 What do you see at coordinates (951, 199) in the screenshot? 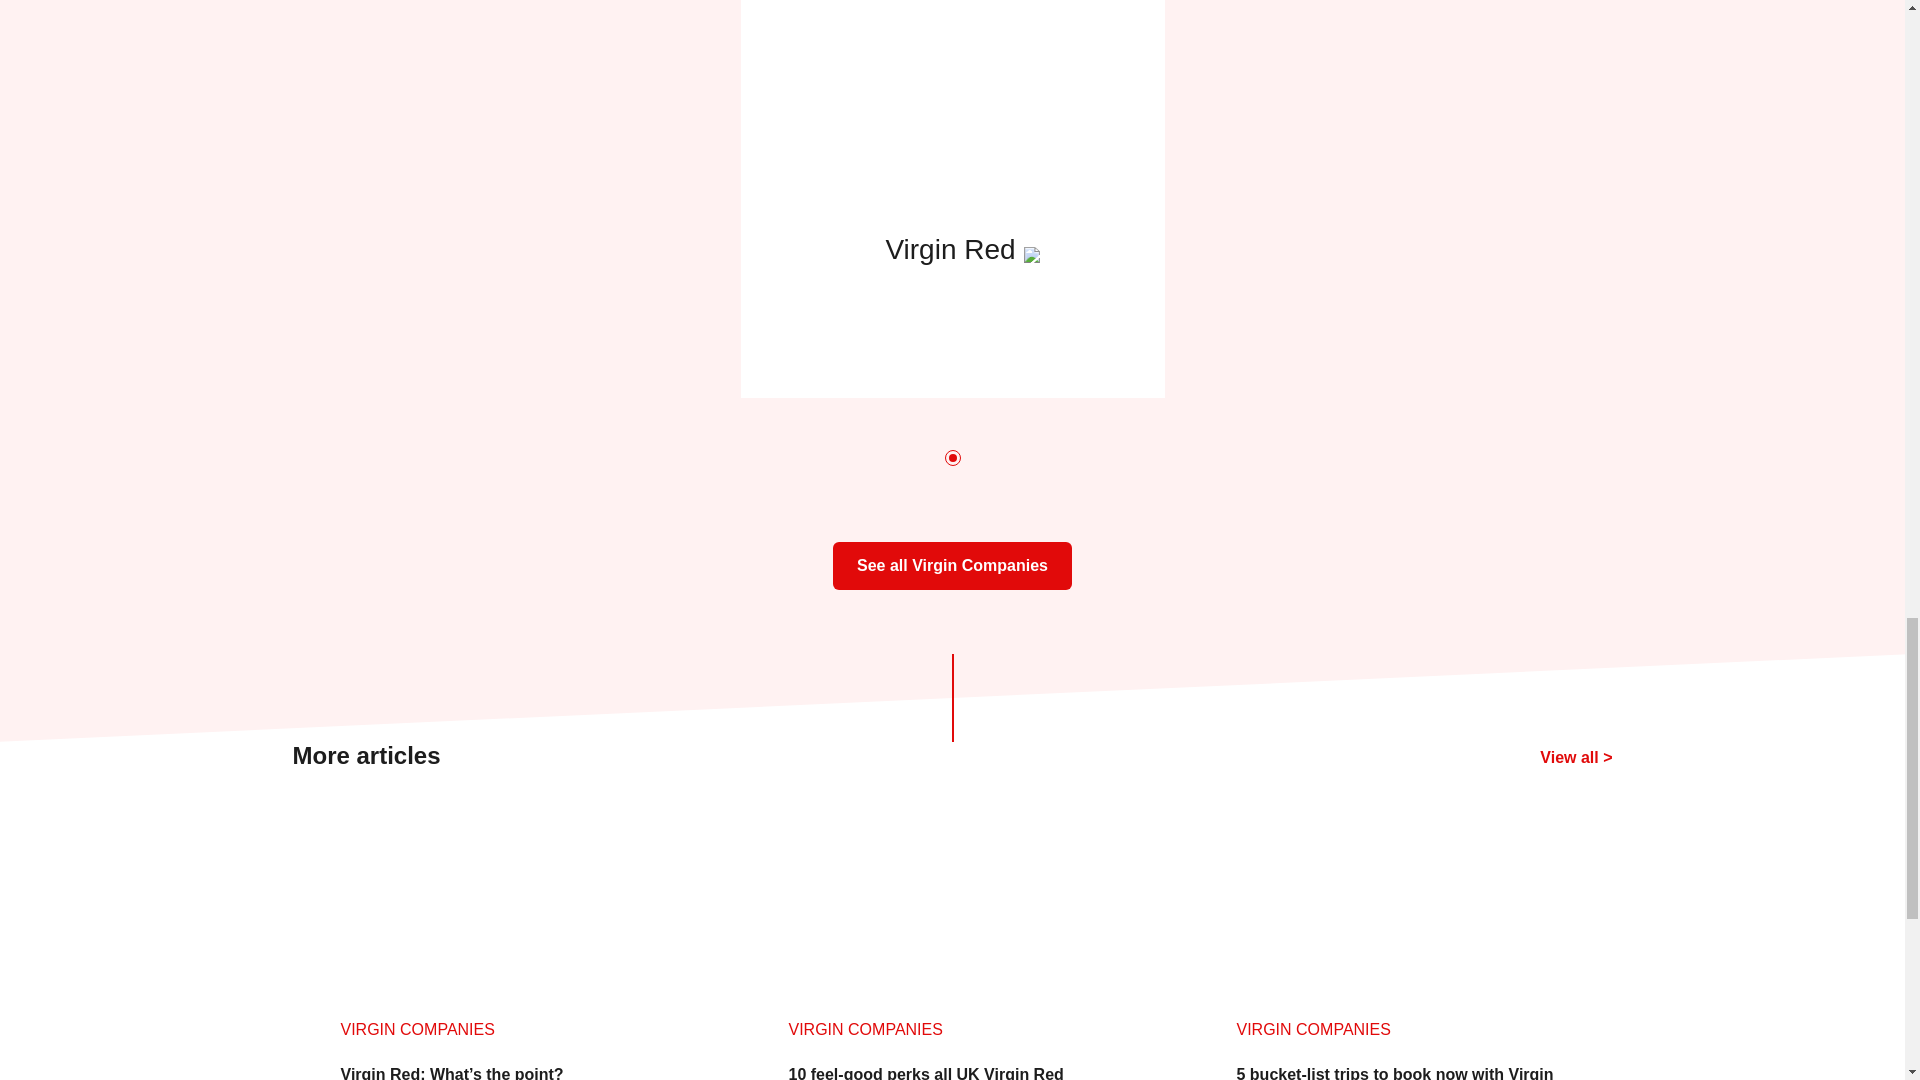
I see `Virgin Red` at bounding box center [951, 199].